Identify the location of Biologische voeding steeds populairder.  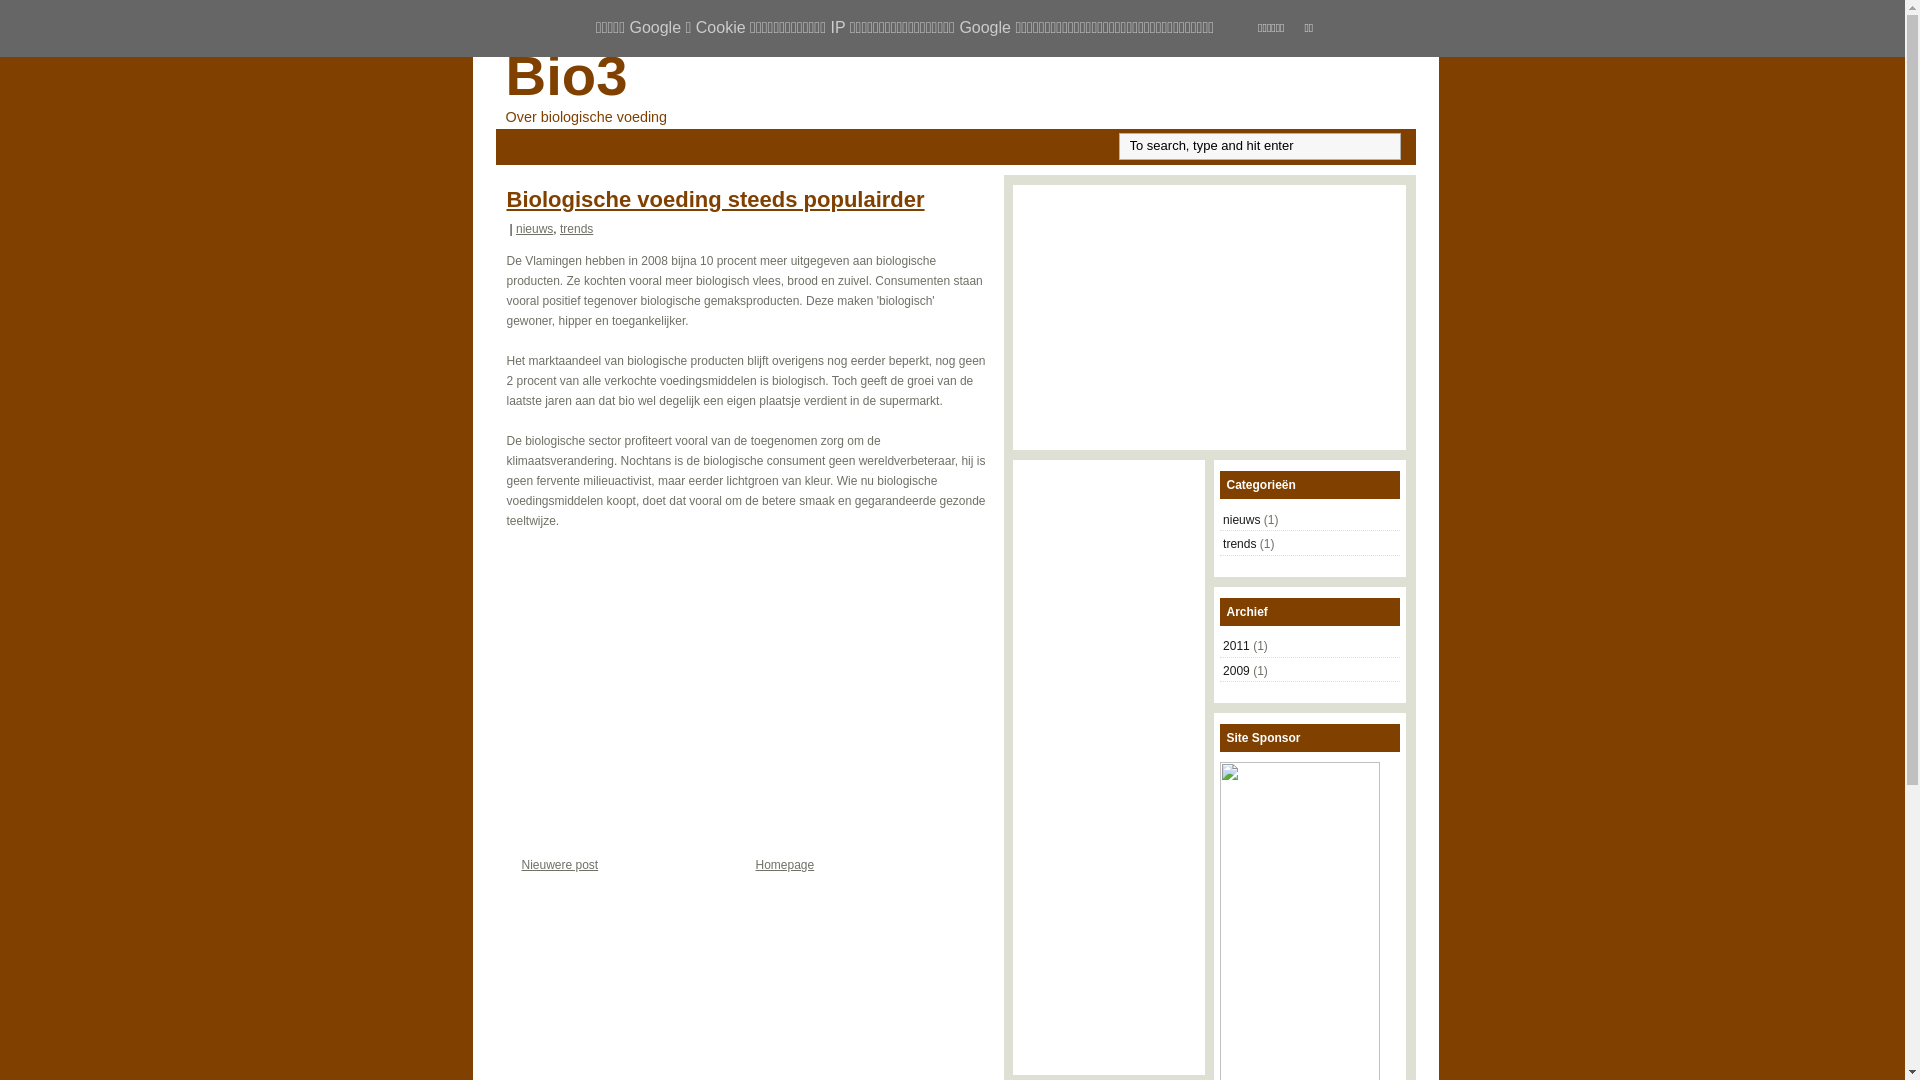
(715, 199).